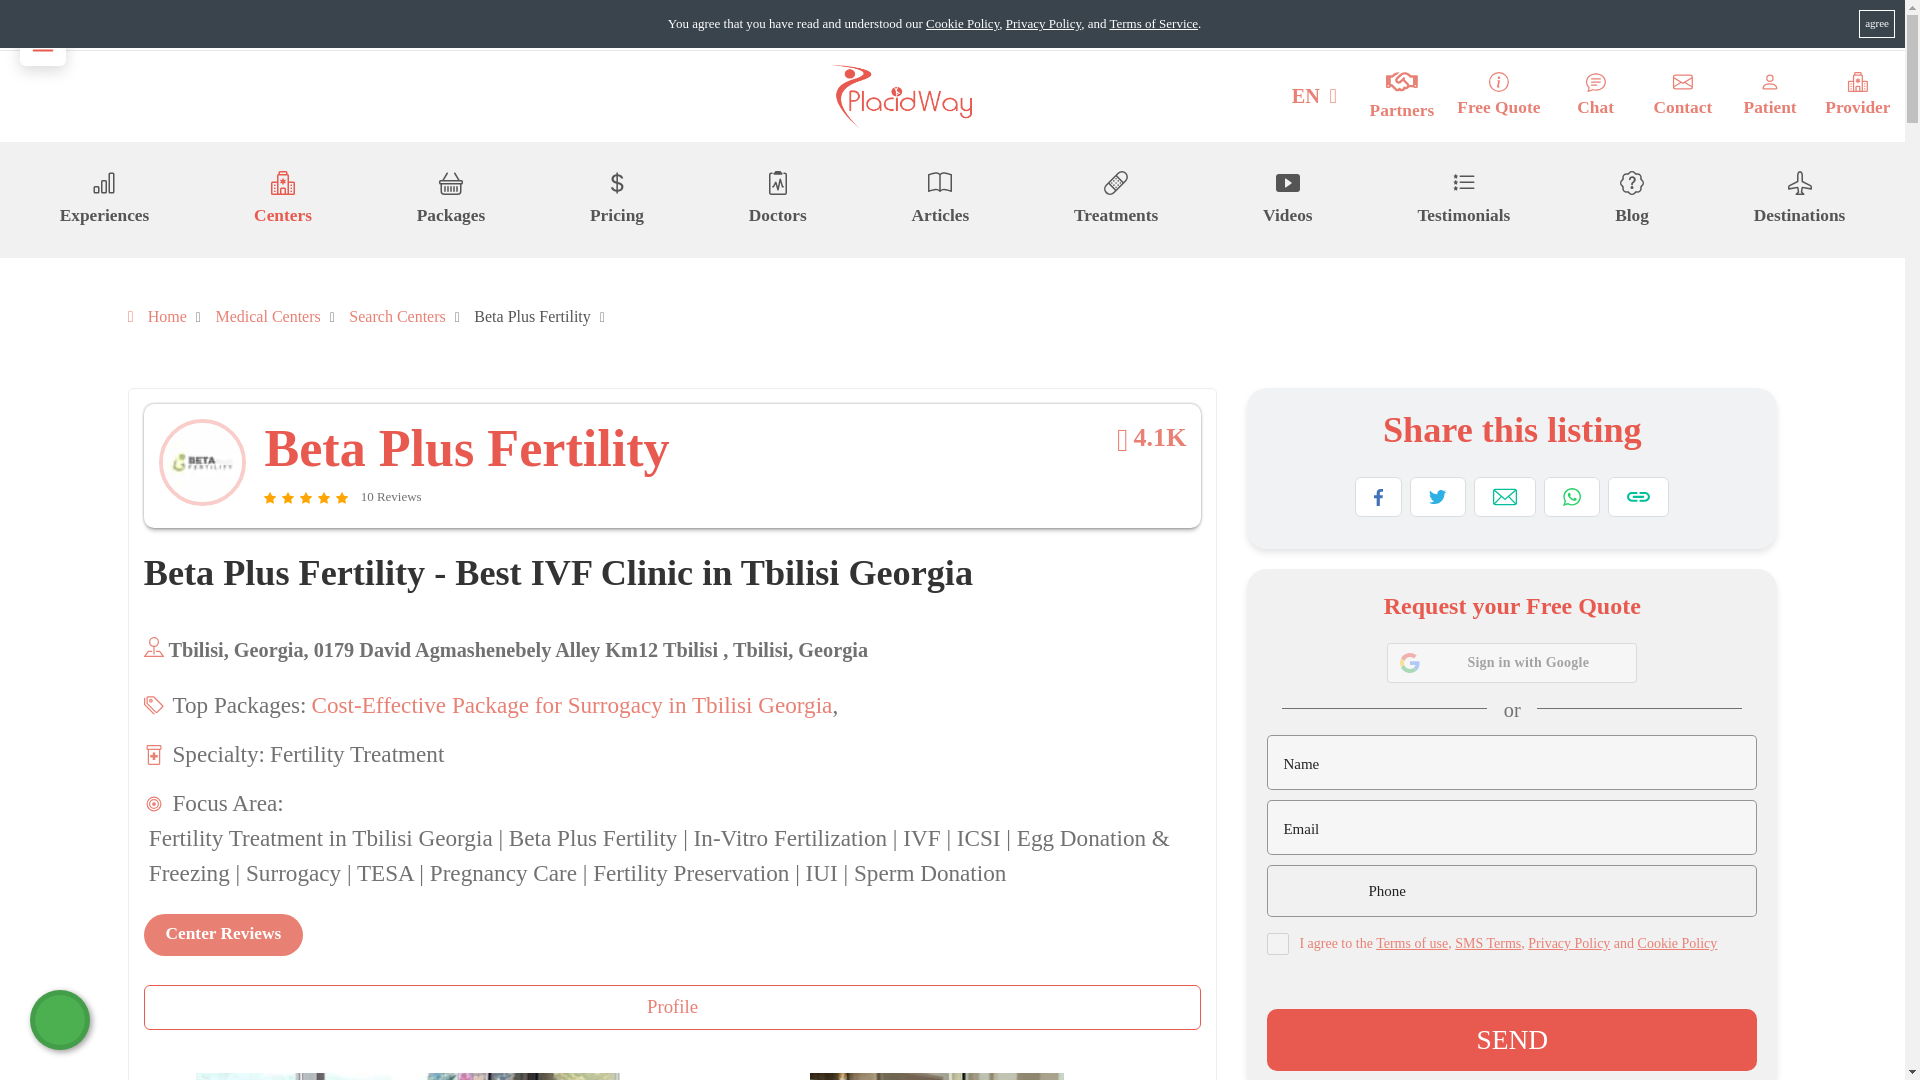 The image size is (1920, 1080). Describe the element at coordinates (616, 199) in the screenshot. I see `Pricing` at that location.